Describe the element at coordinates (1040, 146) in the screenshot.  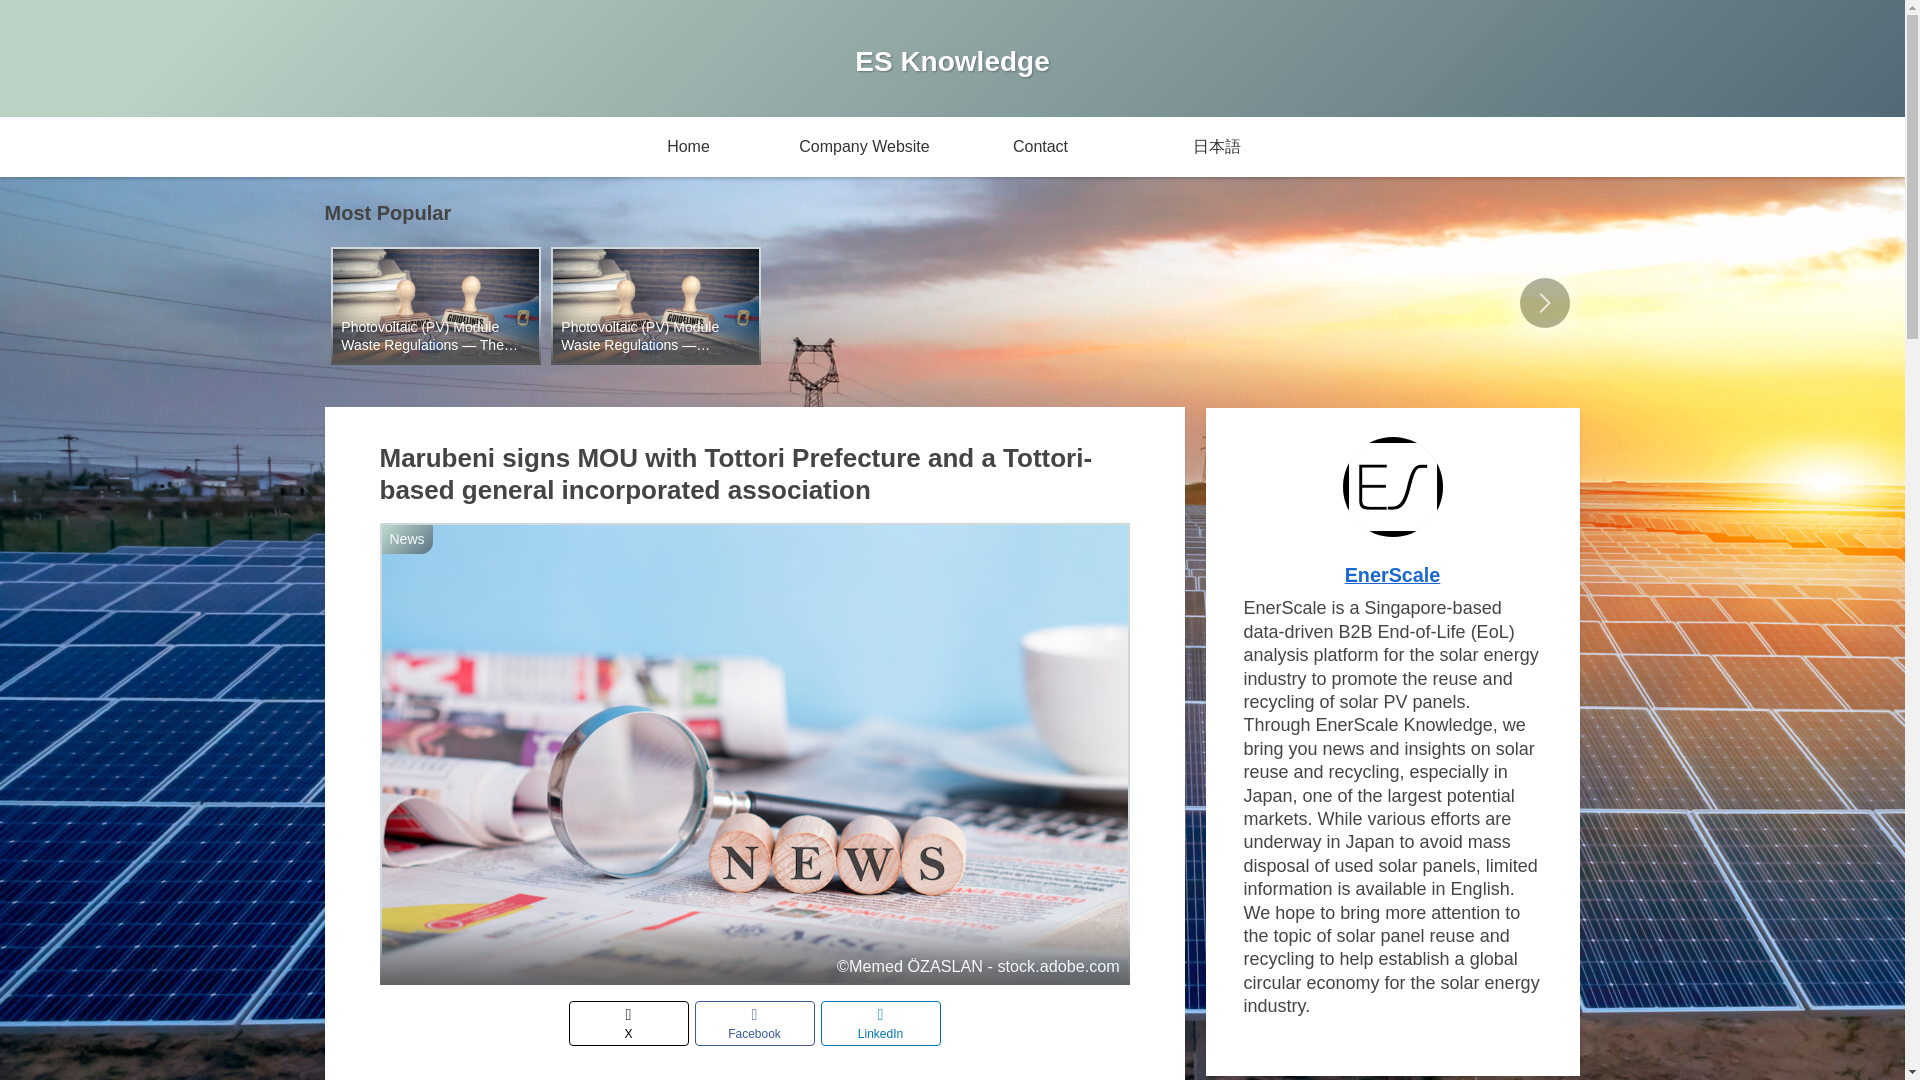
I see `Contact` at that location.